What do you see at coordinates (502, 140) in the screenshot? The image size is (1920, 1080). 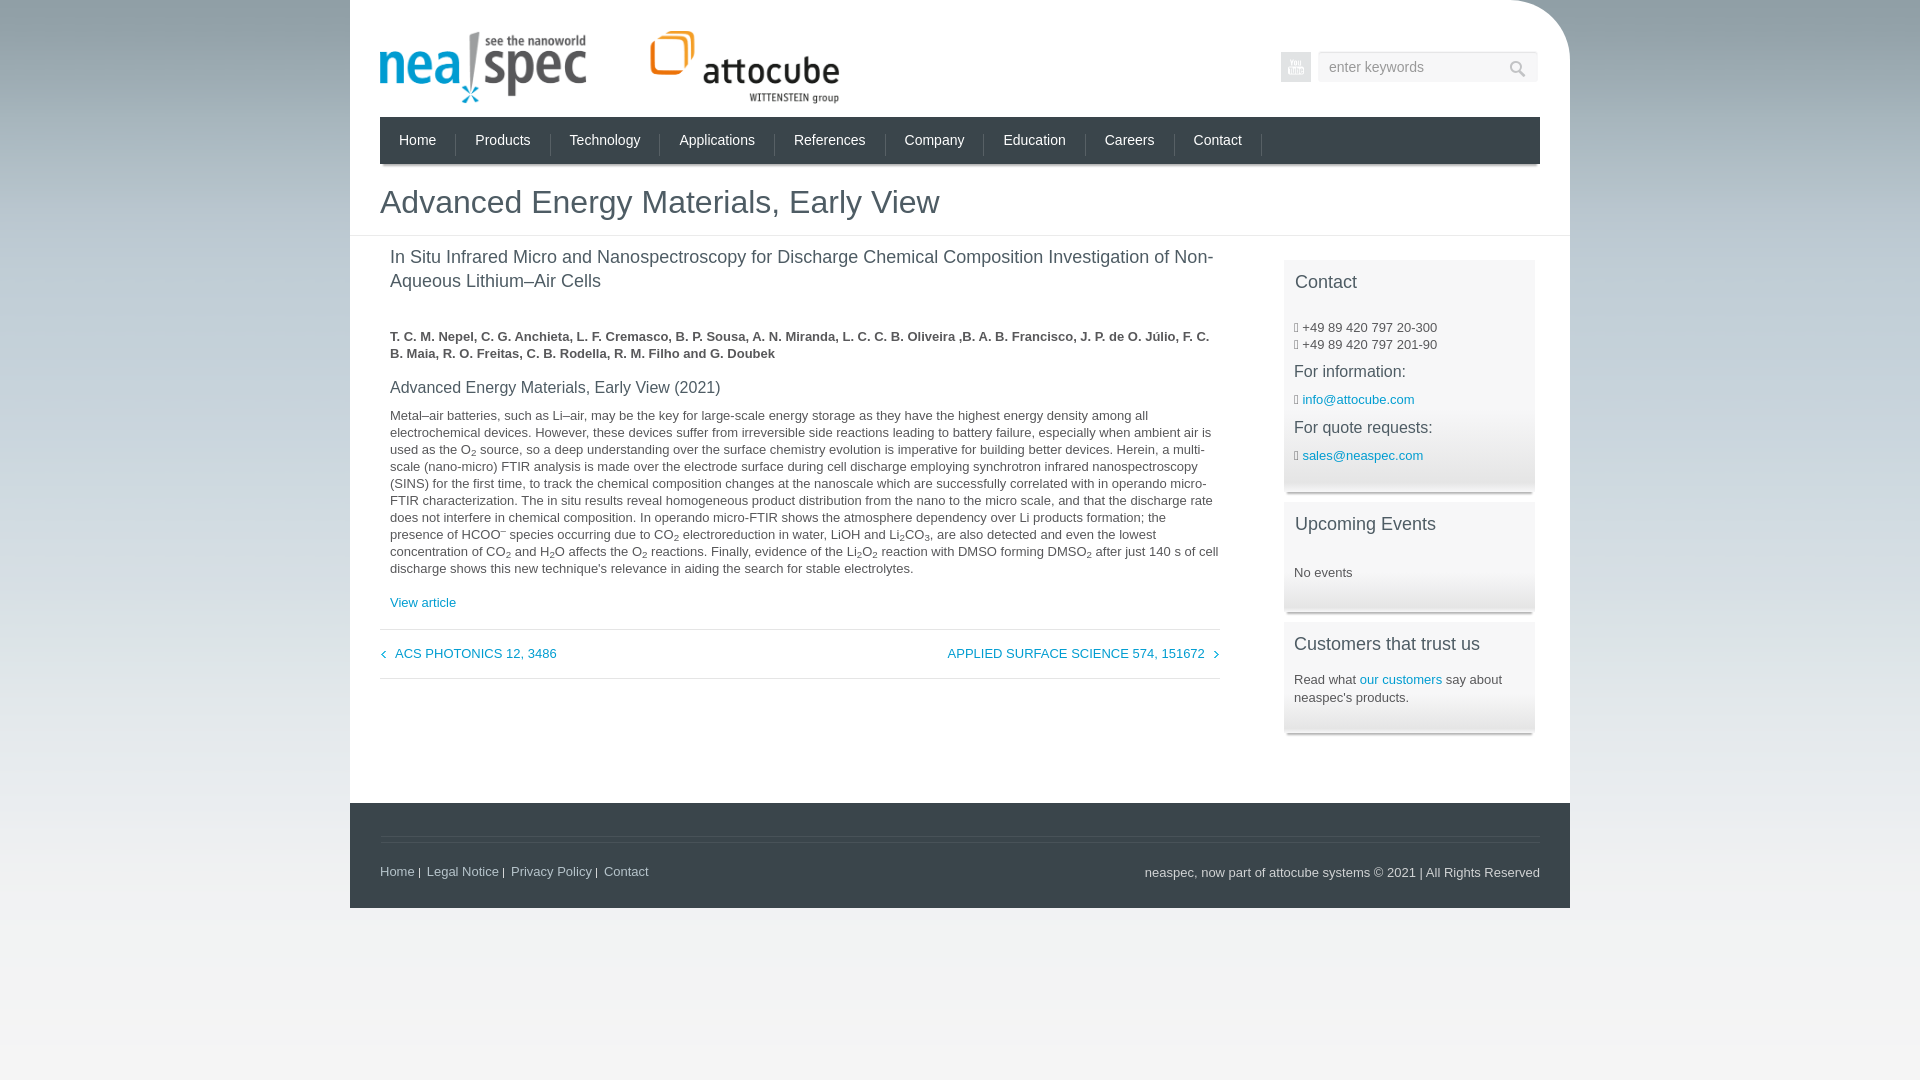 I see `Products` at bounding box center [502, 140].